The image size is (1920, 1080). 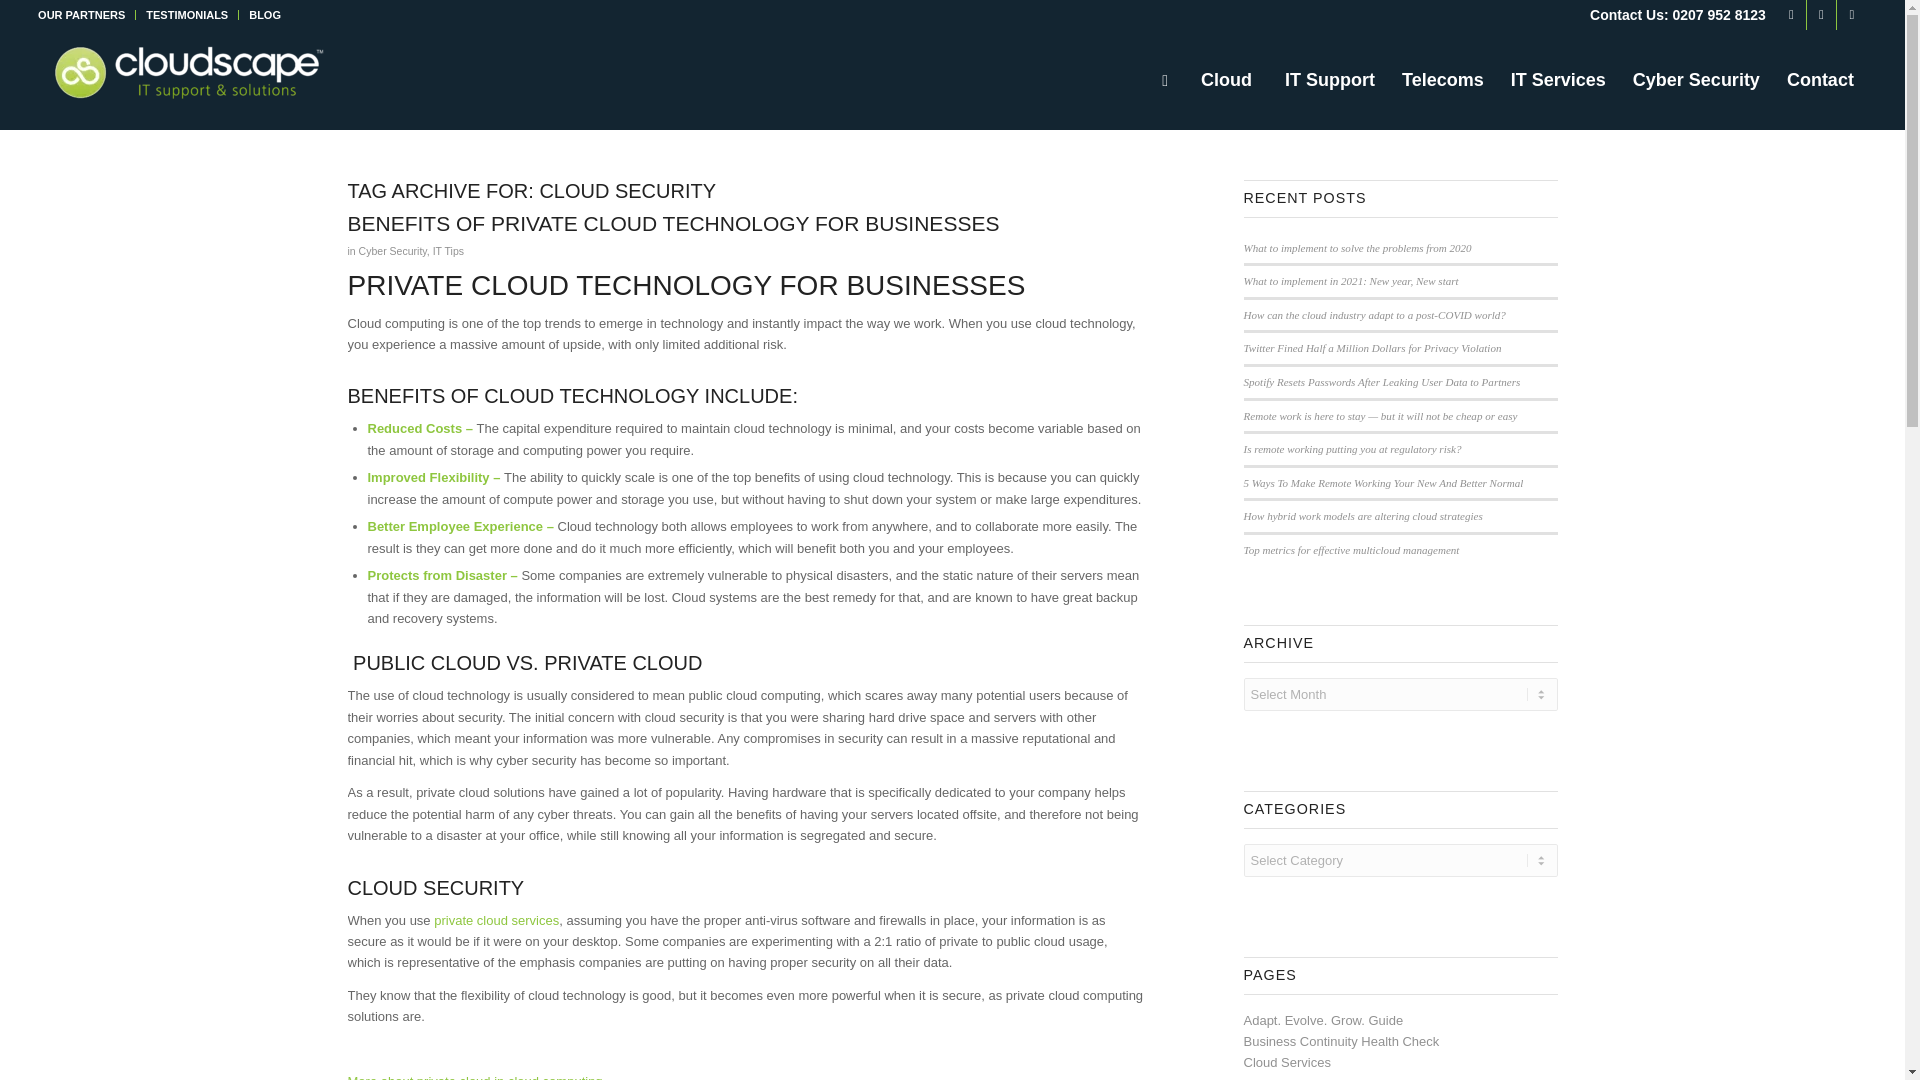 I want to click on What to implement to solve the problems from 2020, so click(x=1358, y=247).